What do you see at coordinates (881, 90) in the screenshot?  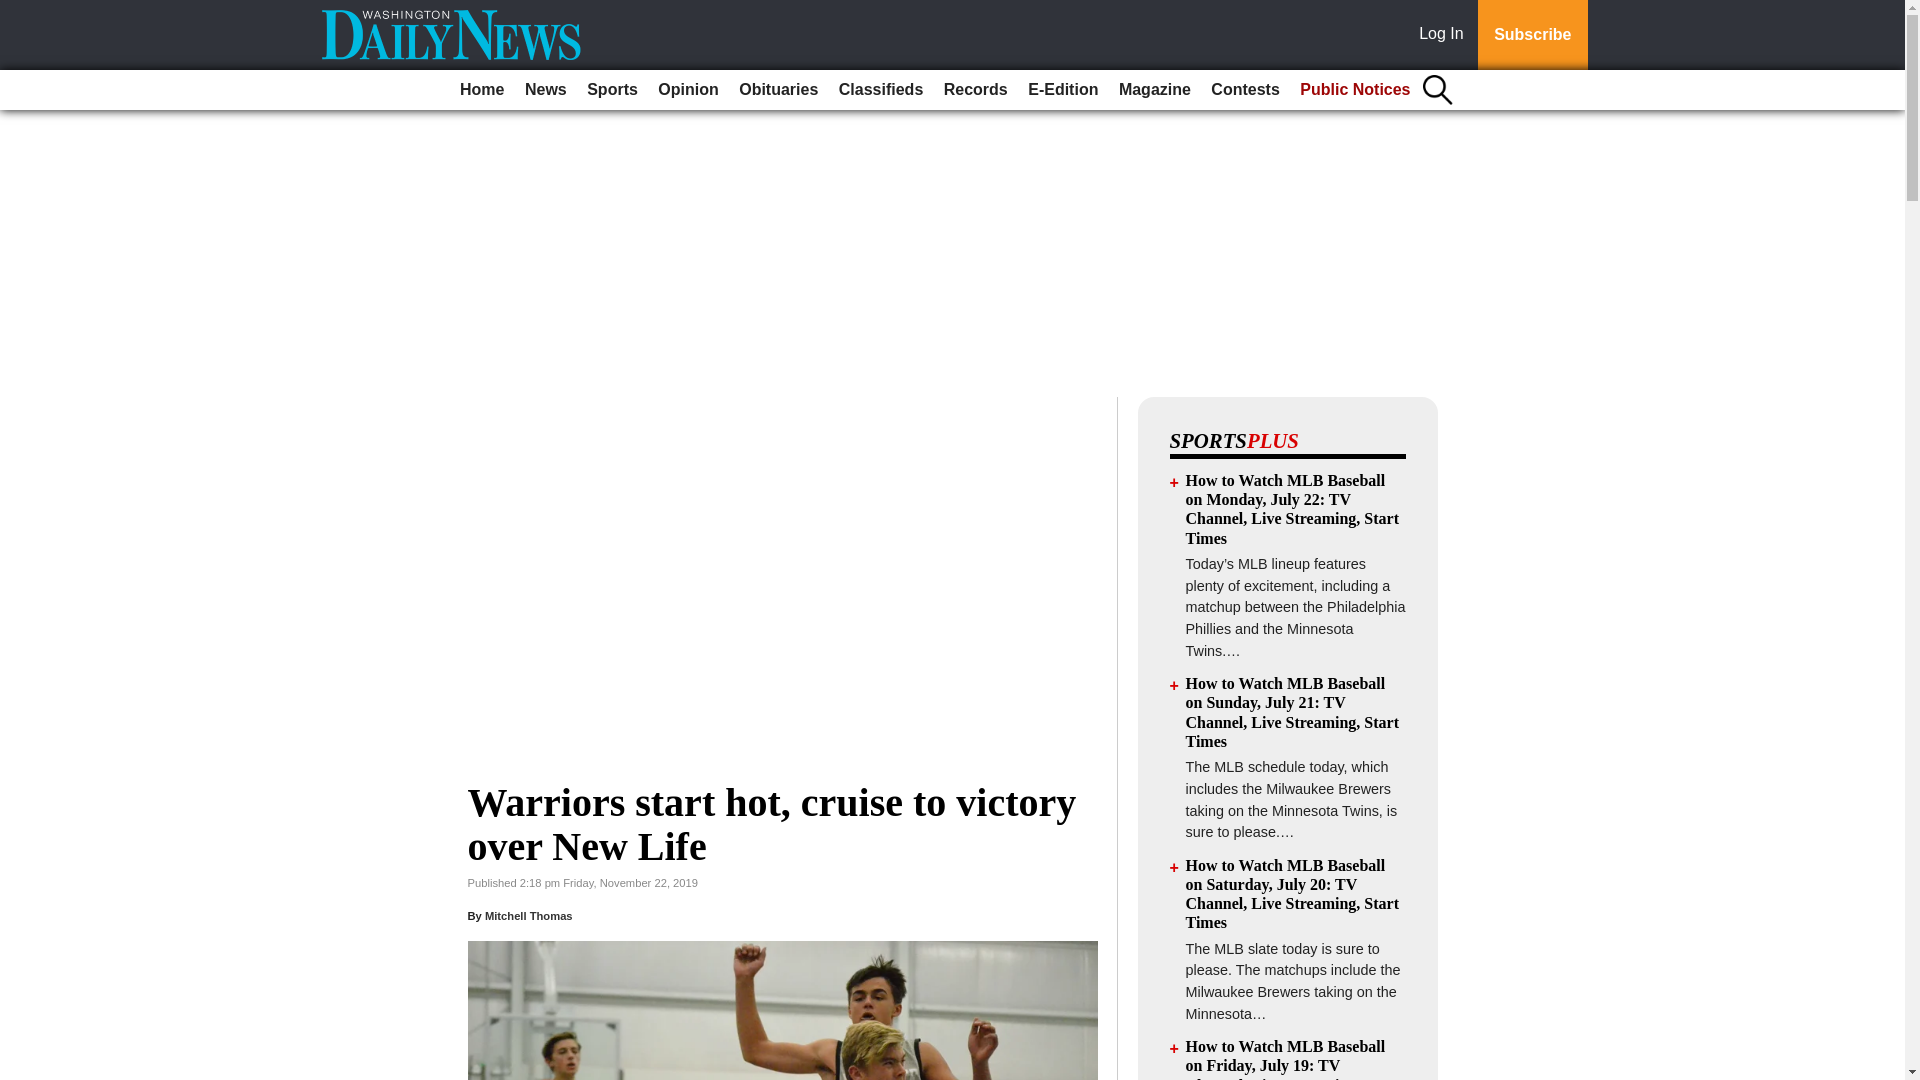 I see `Classifieds` at bounding box center [881, 90].